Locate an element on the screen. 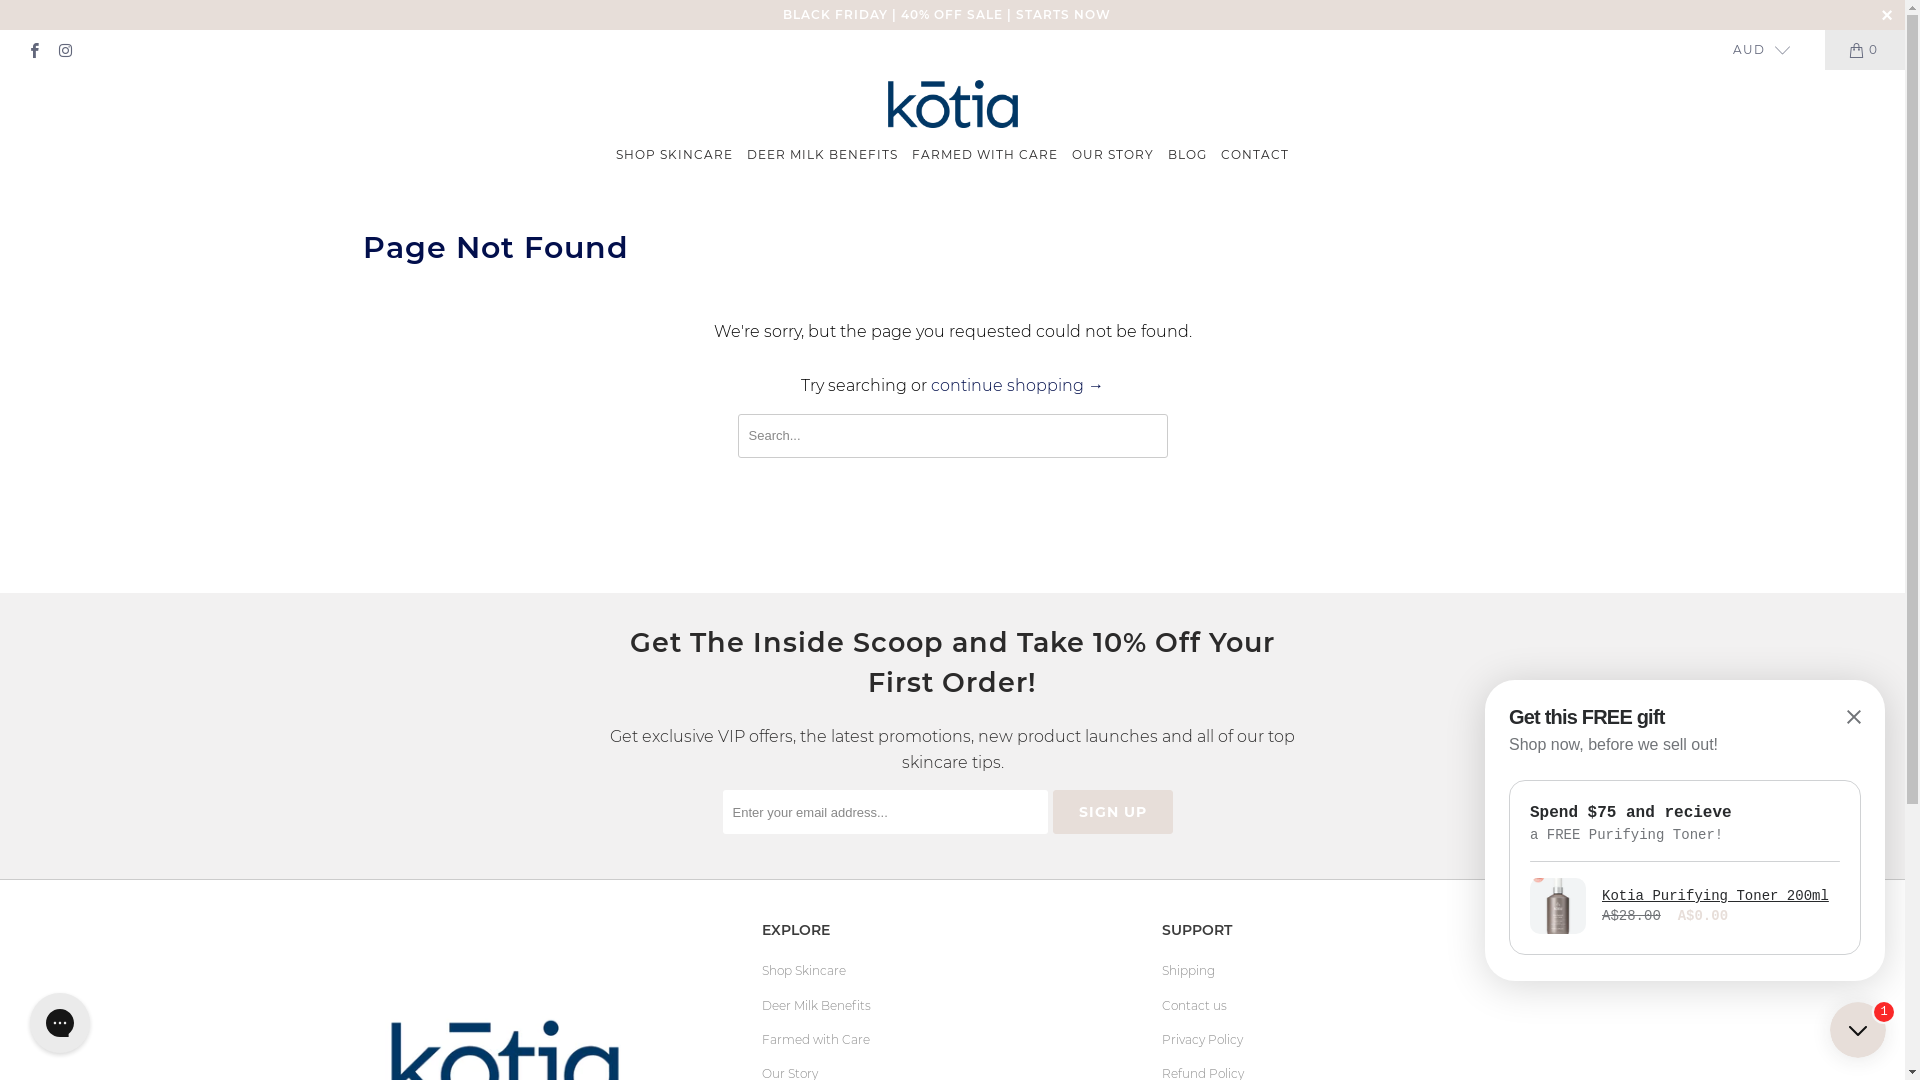  gb-frame is located at coordinates (1685, 830).